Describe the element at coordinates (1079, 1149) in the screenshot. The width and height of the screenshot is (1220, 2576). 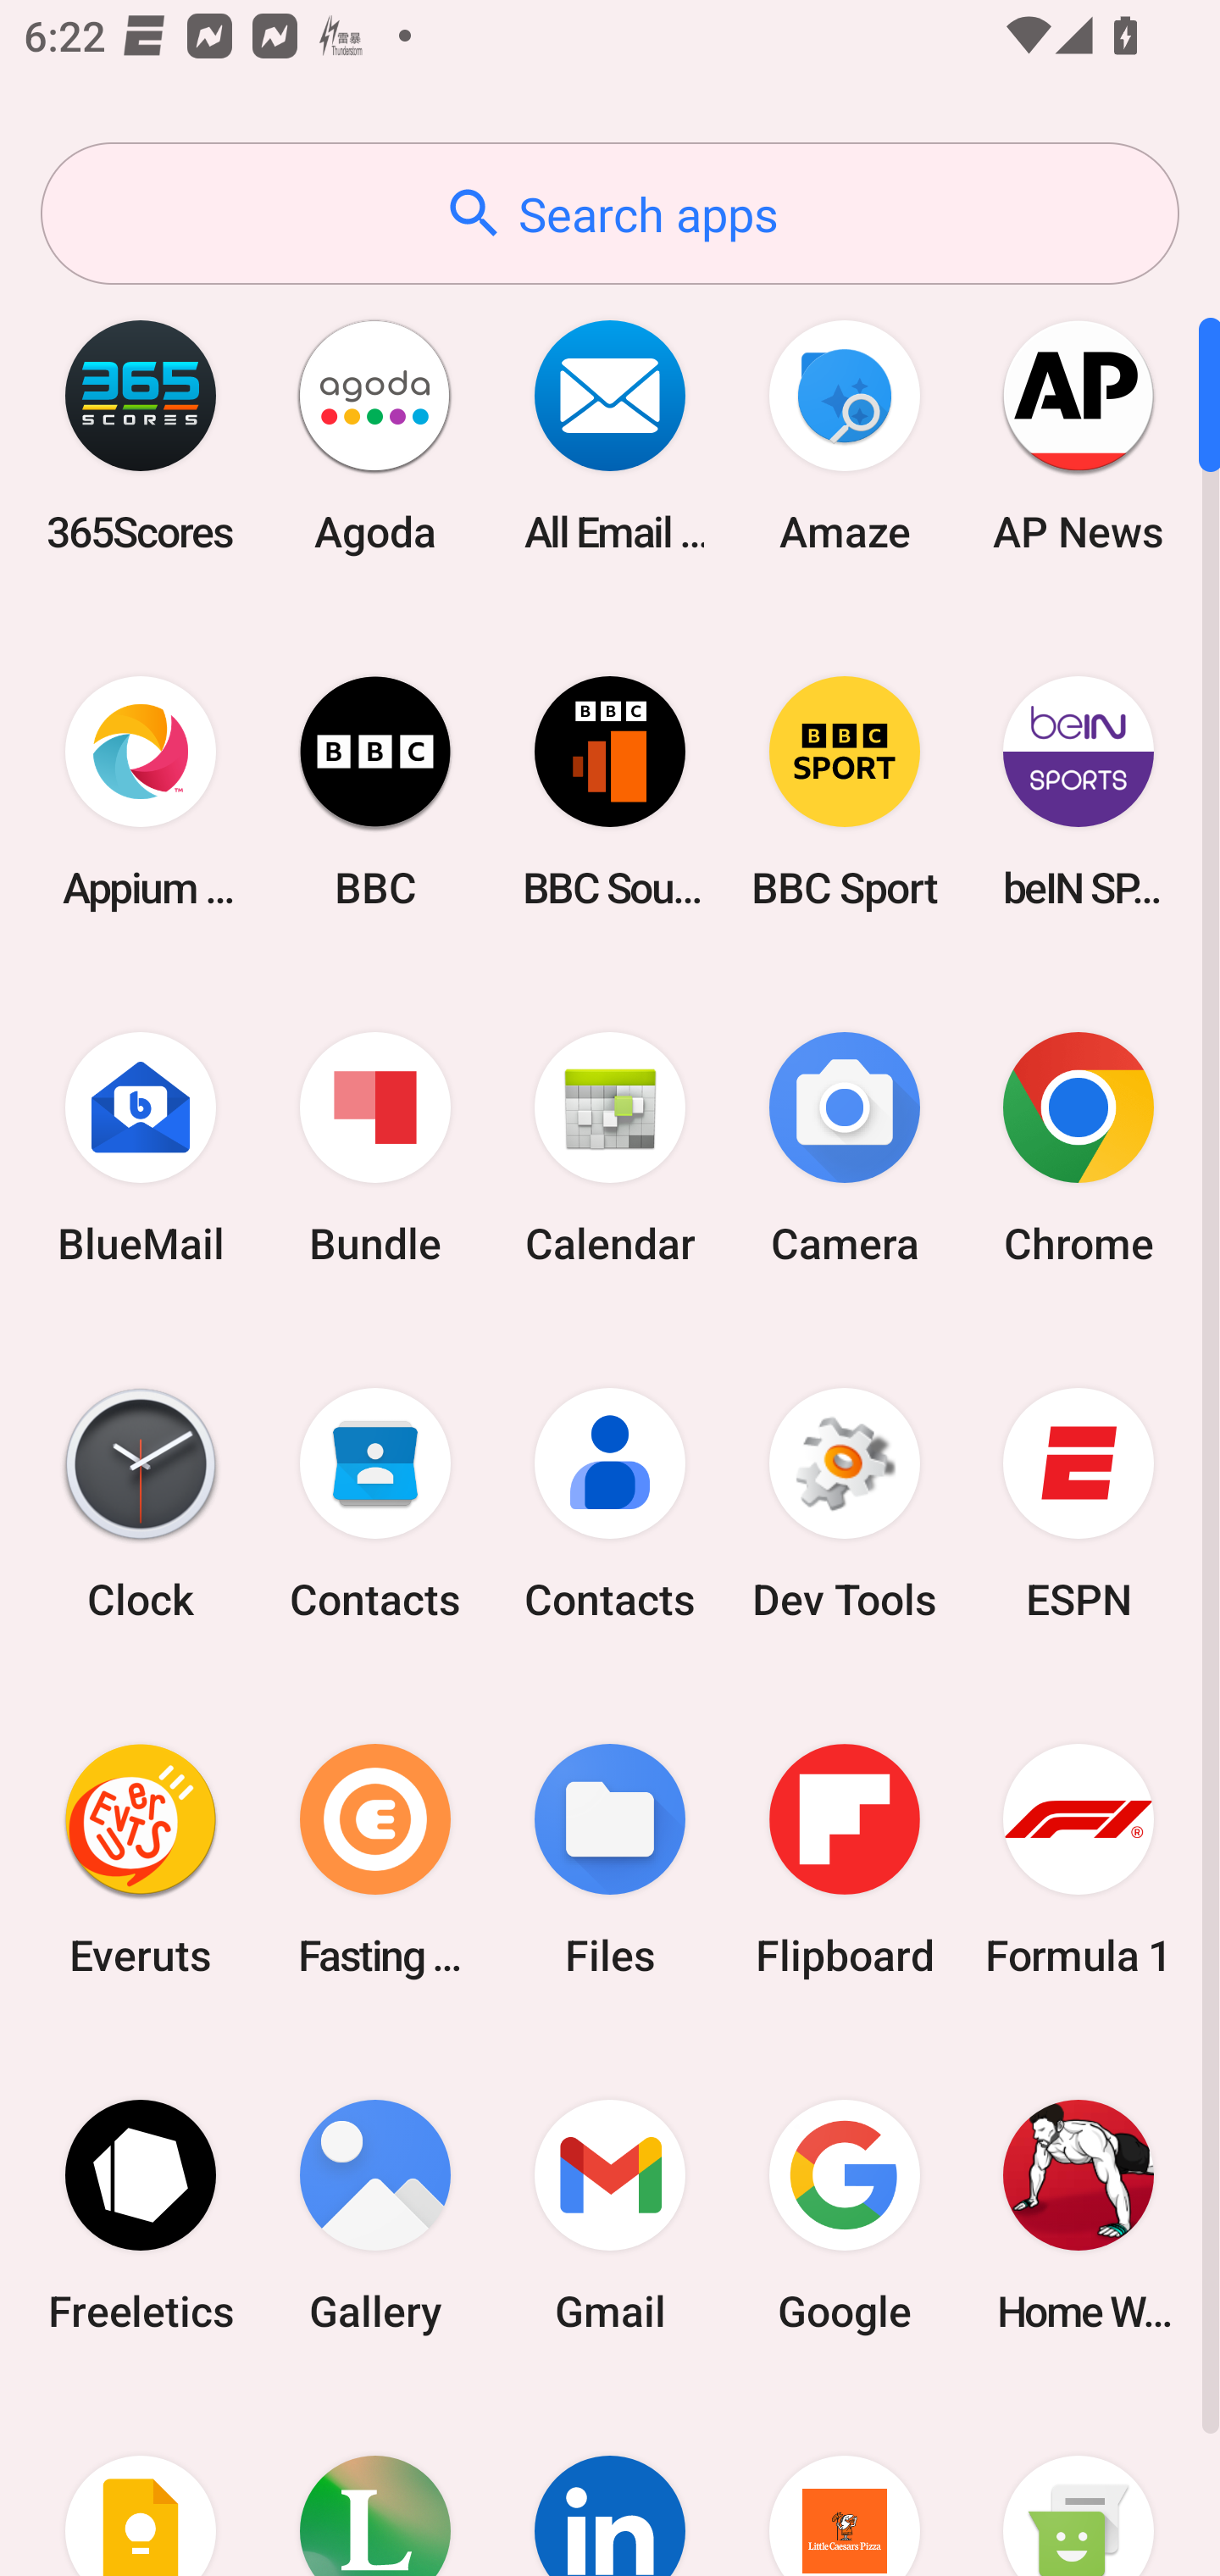
I see `Chrome` at that location.